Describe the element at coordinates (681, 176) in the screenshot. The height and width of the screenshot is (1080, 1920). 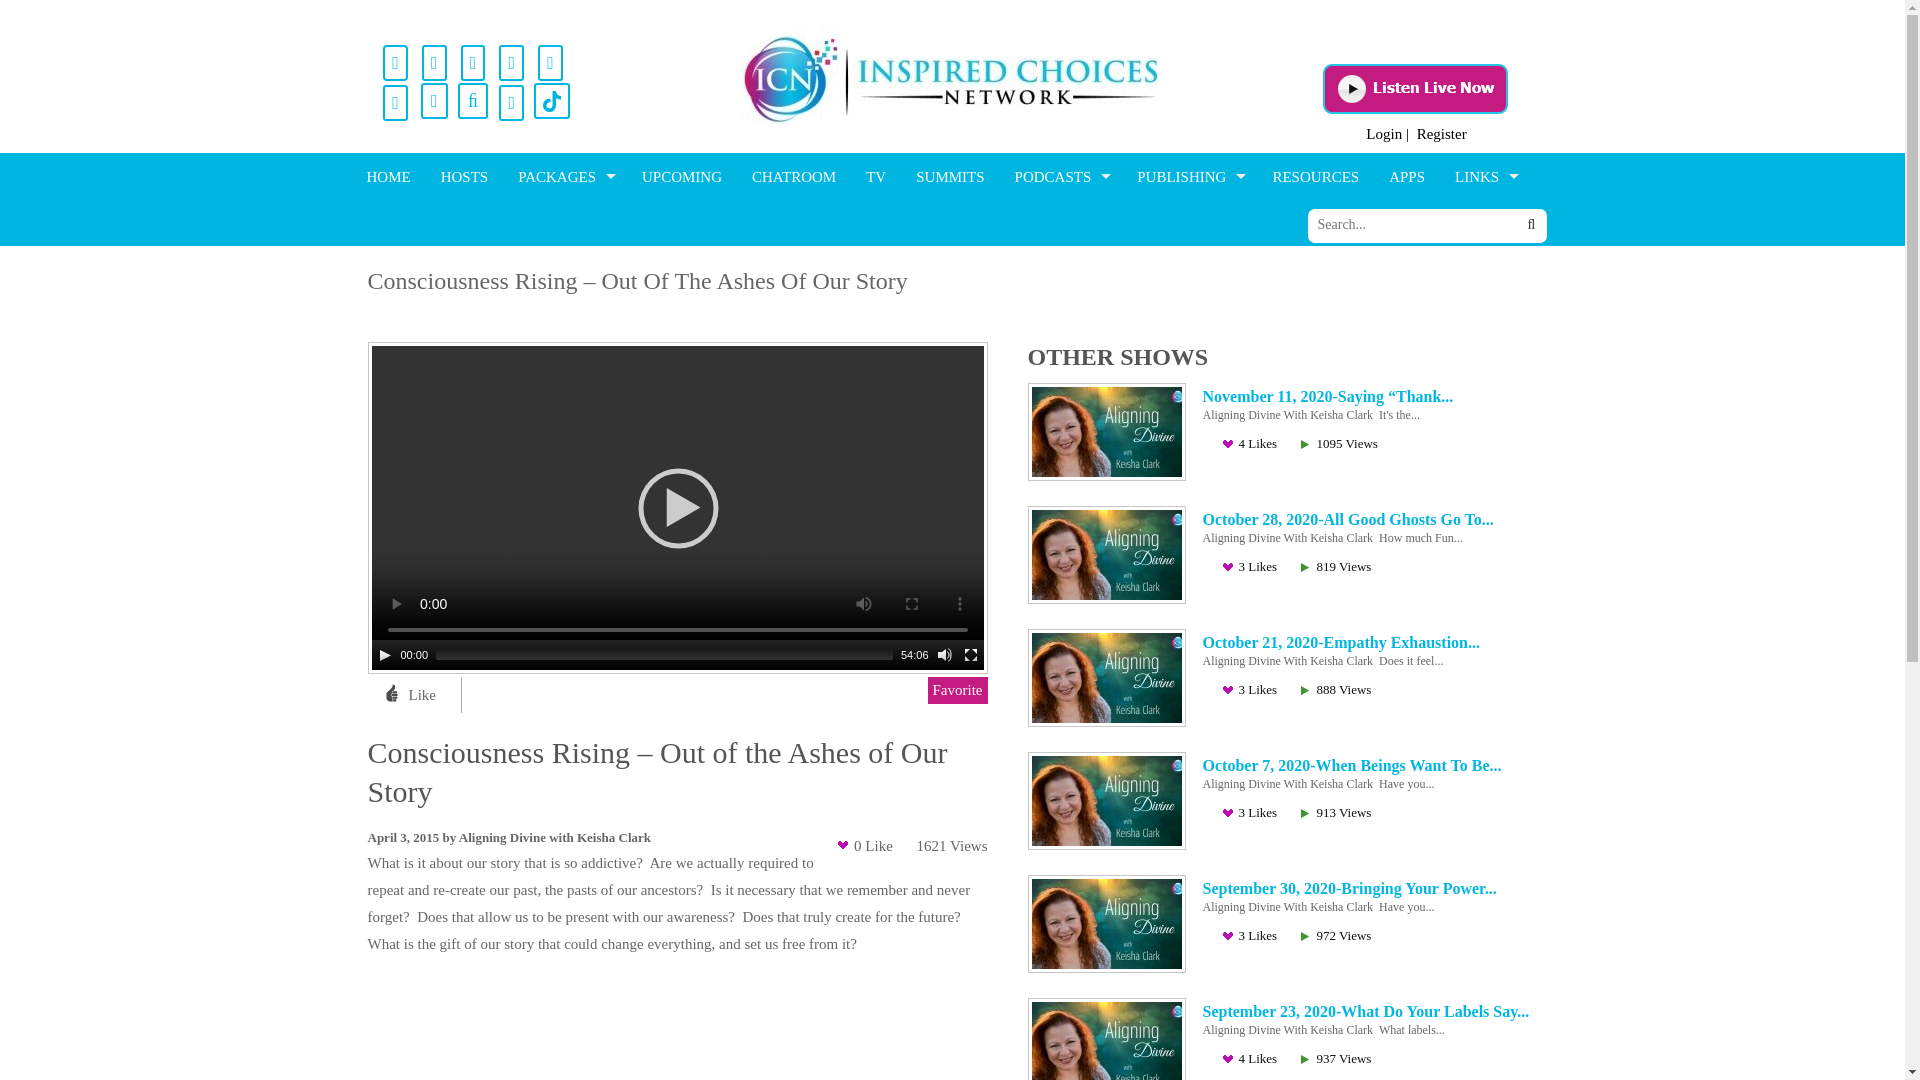
I see `UPCOMING` at that location.